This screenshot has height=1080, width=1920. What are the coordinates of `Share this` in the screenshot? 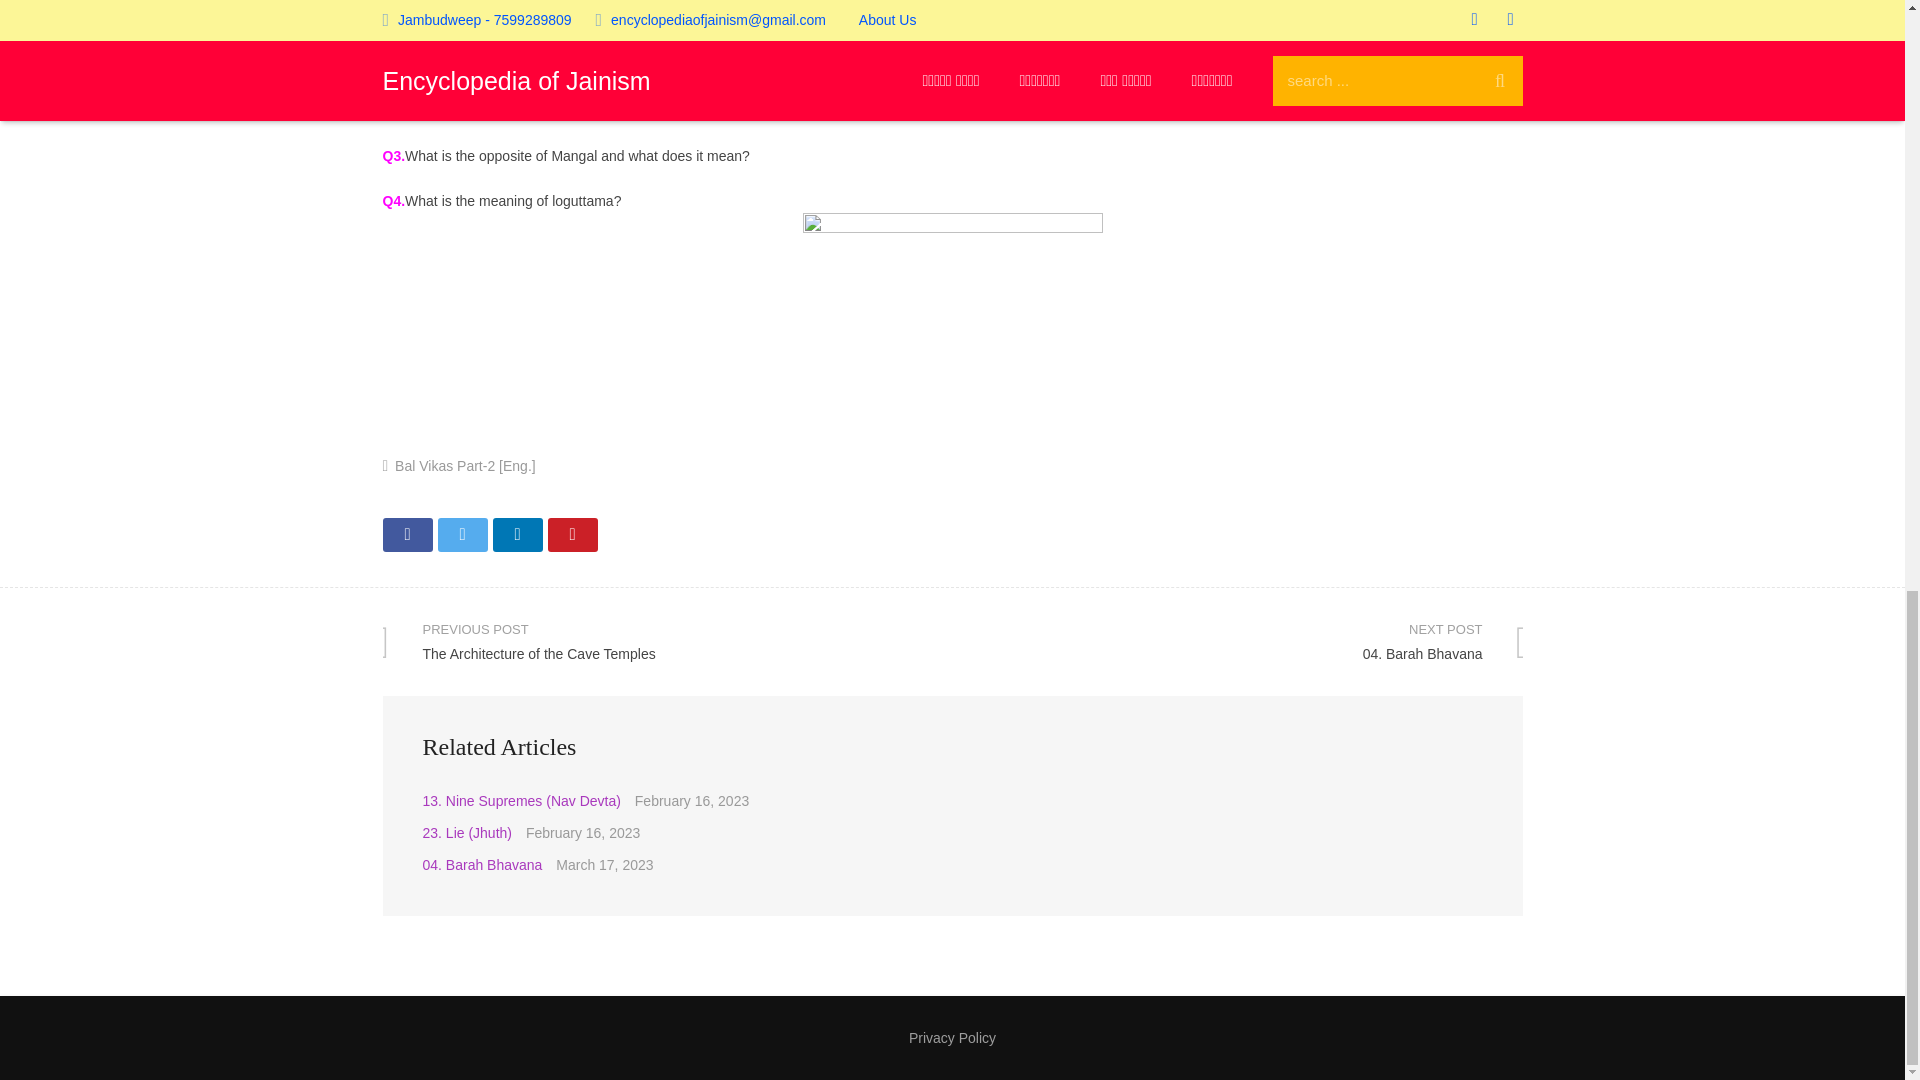 It's located at (407, 534).